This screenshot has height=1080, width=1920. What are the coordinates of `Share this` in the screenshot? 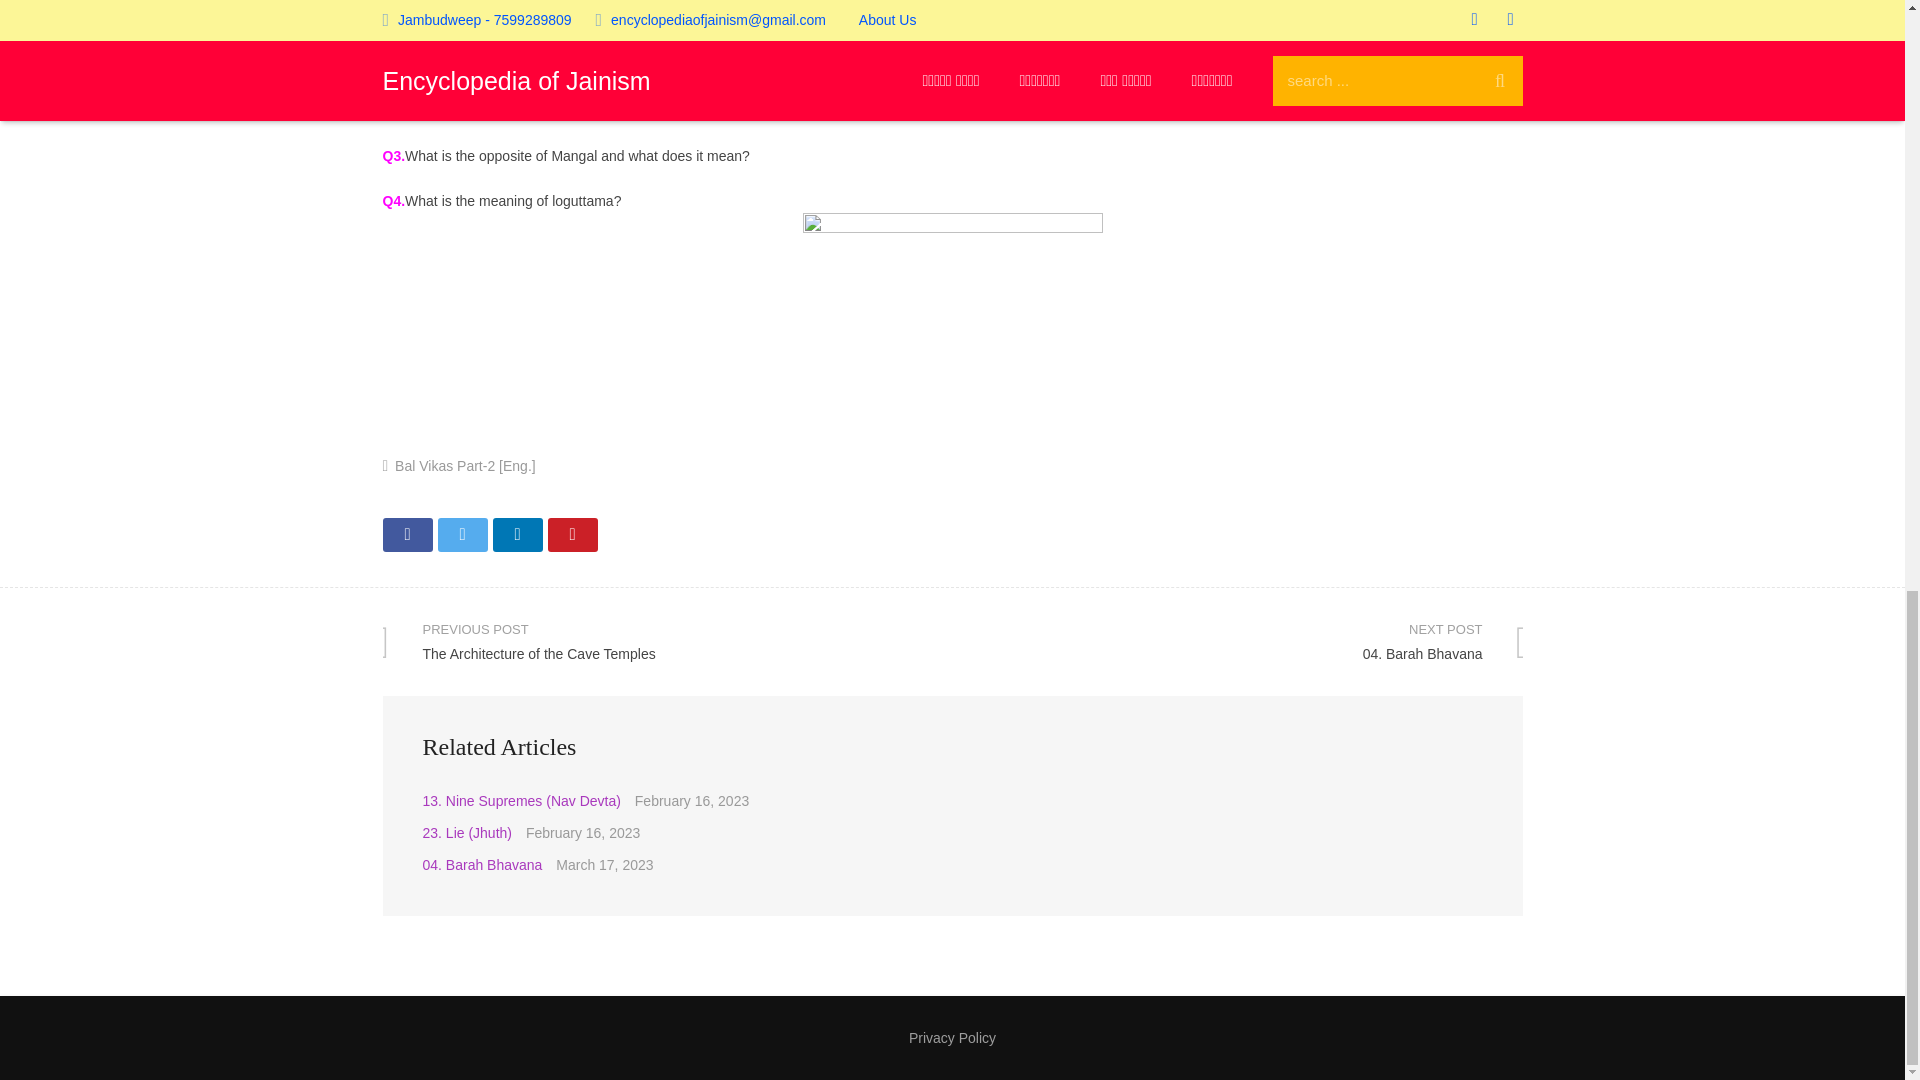 It's located at (407, 534).